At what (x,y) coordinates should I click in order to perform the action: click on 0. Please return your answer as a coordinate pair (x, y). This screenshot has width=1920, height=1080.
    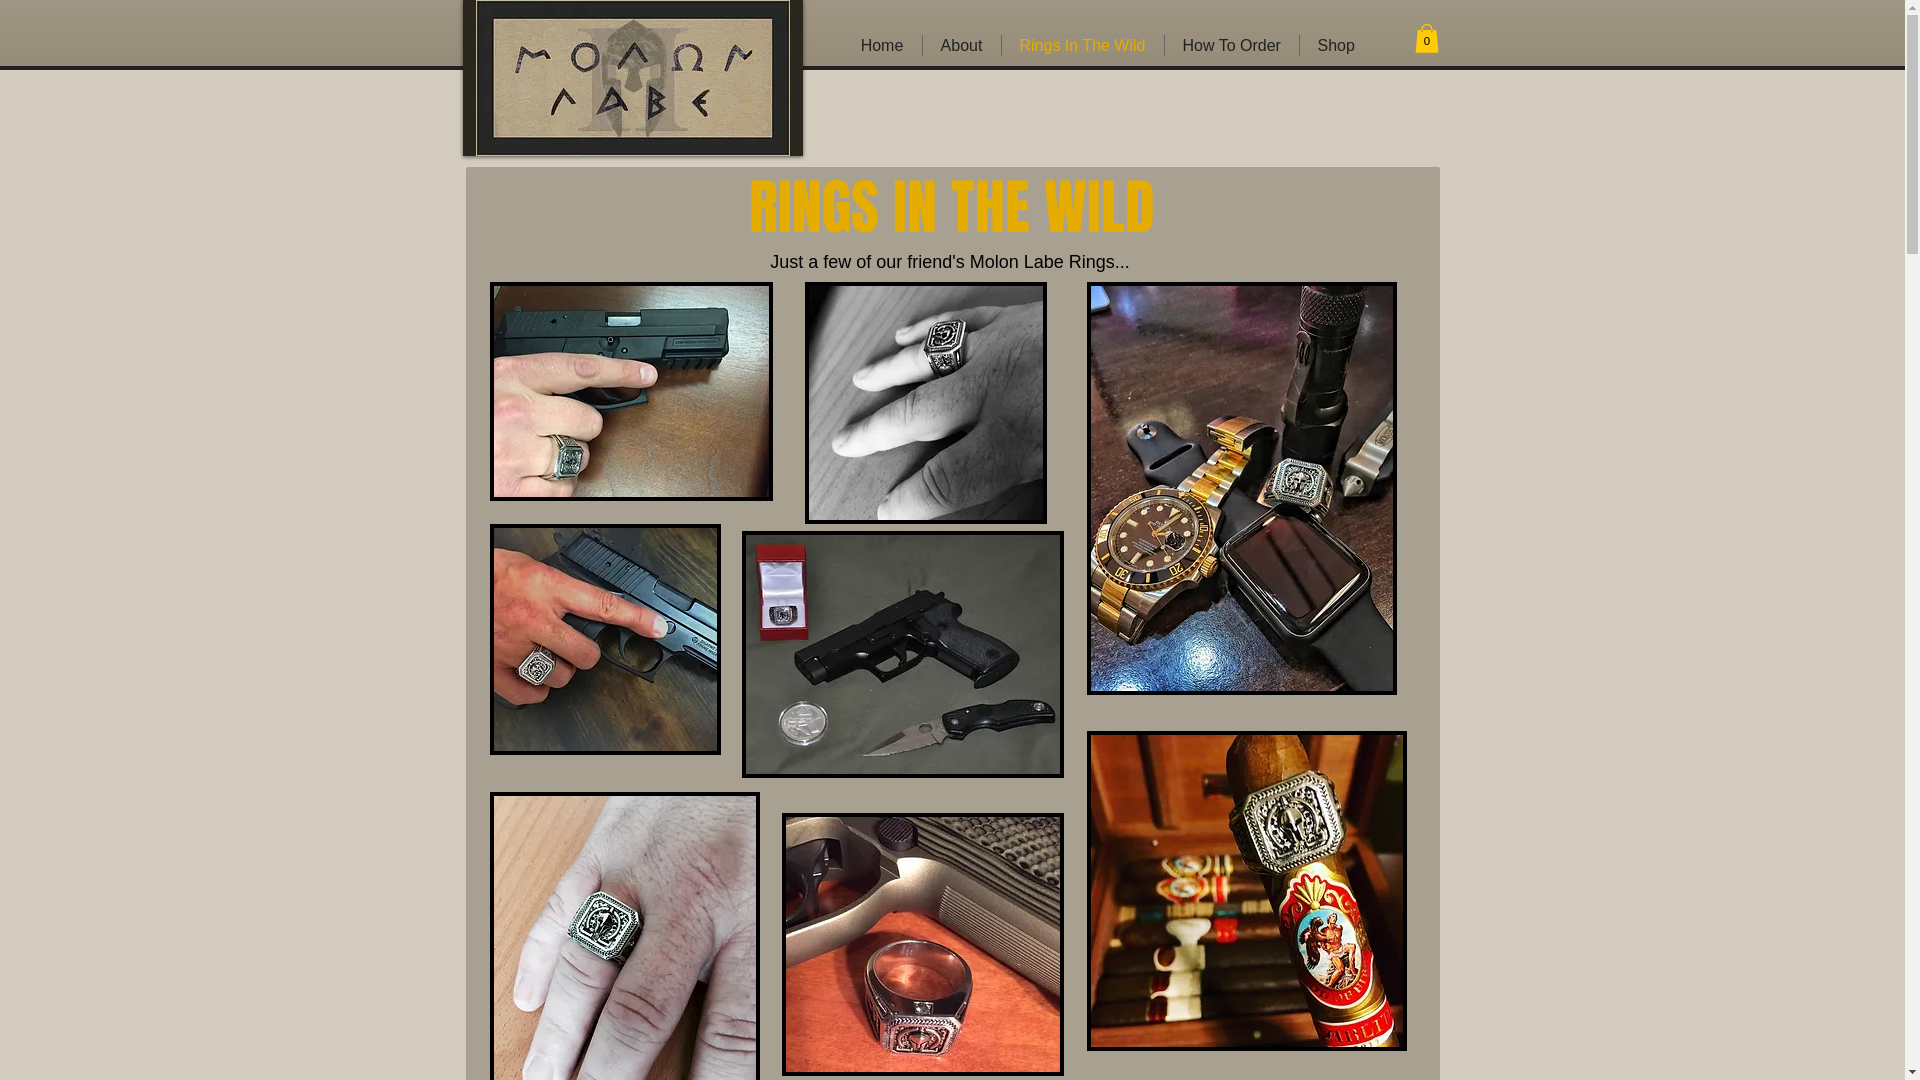
    Looking at the image, I should click on (1426, 38).